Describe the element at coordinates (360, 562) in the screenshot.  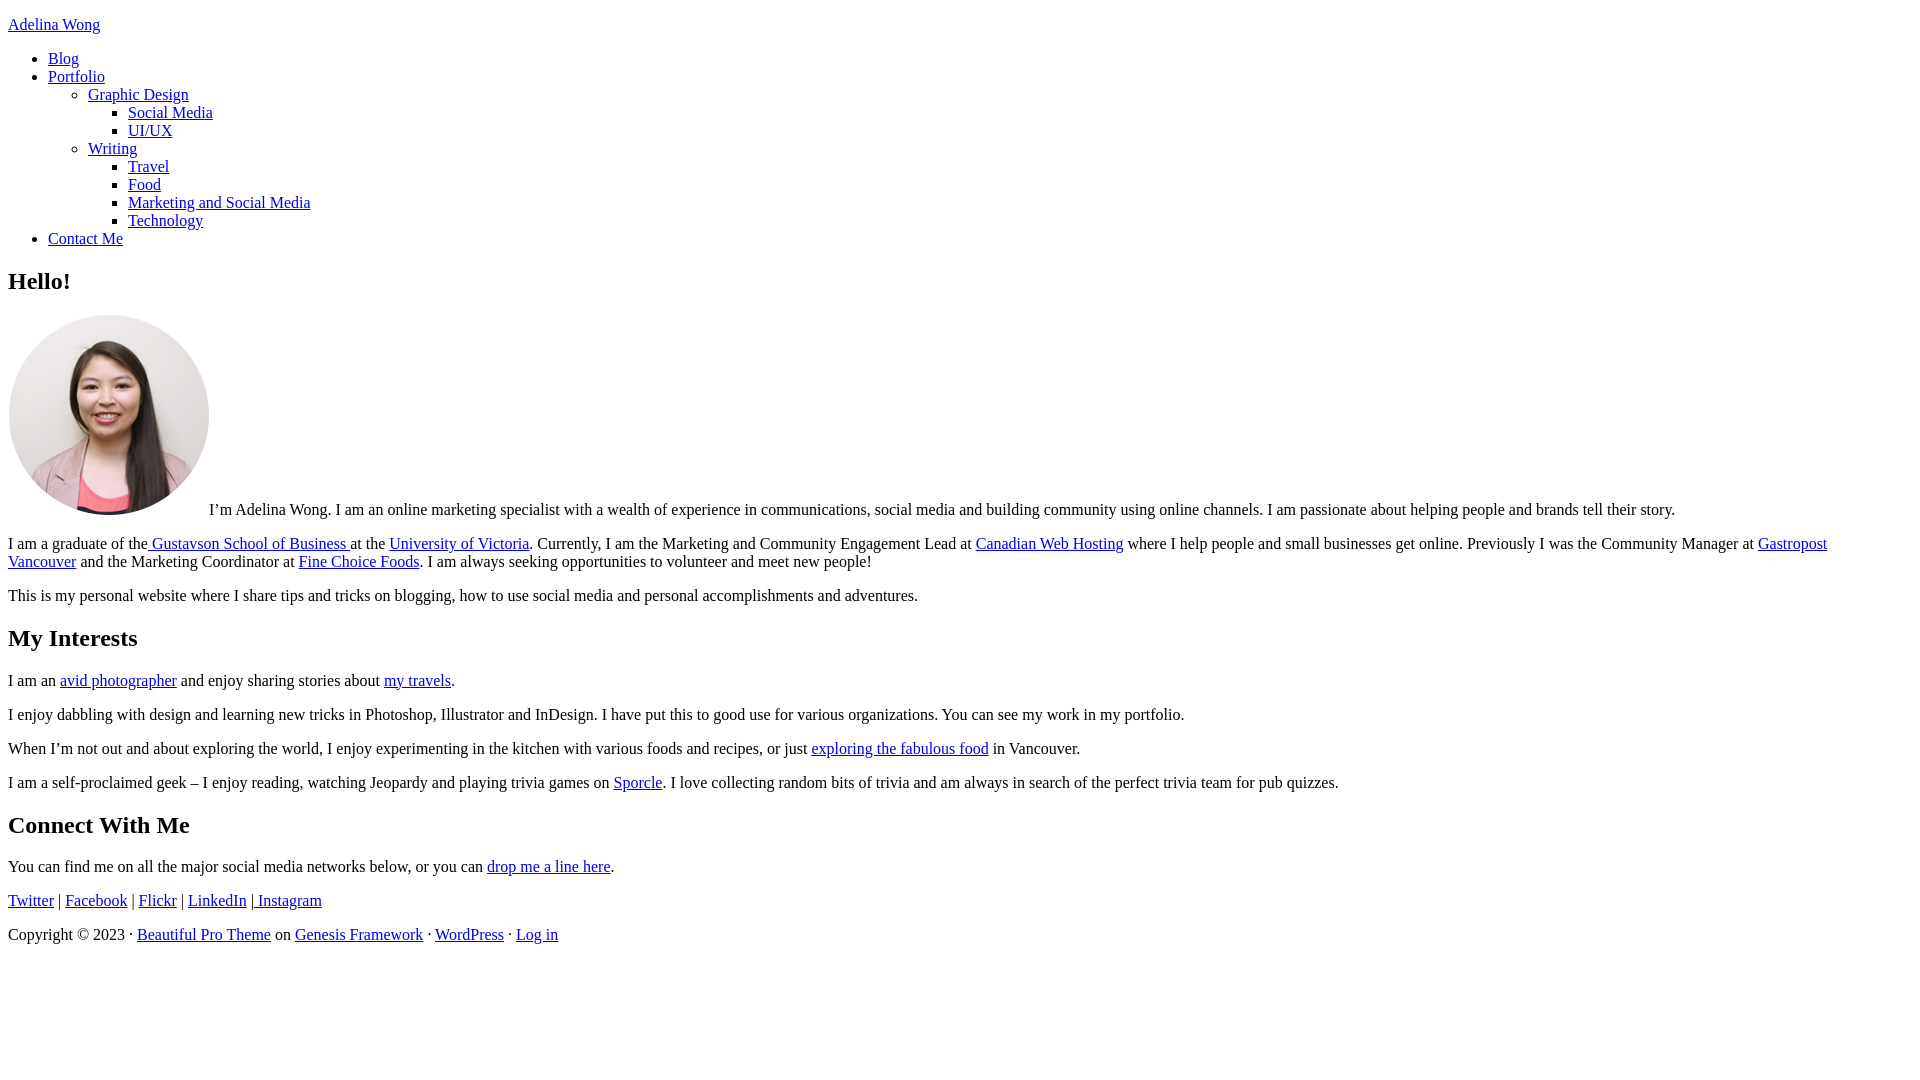
I see `Fine Choice Foods` at that location.